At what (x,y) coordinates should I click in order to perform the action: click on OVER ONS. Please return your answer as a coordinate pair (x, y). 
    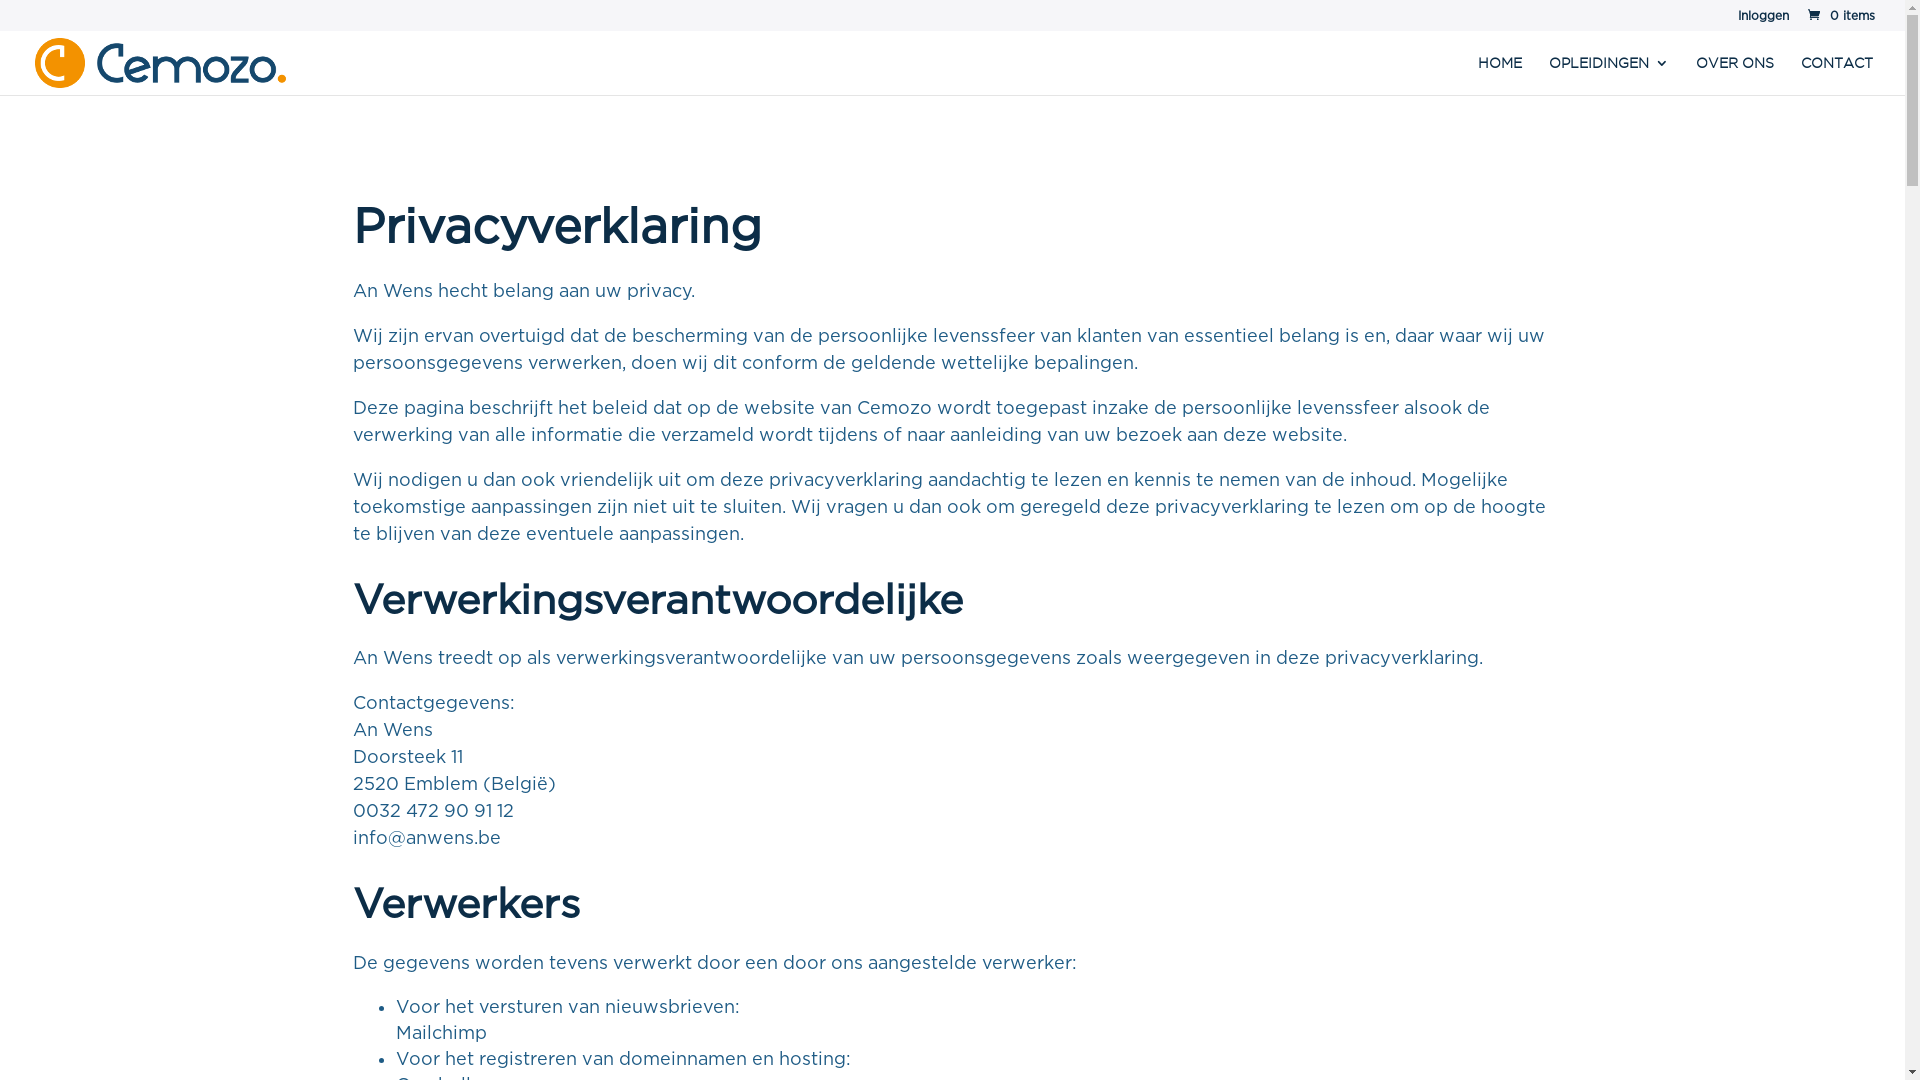
    Looking at the image, I should click on (1735, 76).